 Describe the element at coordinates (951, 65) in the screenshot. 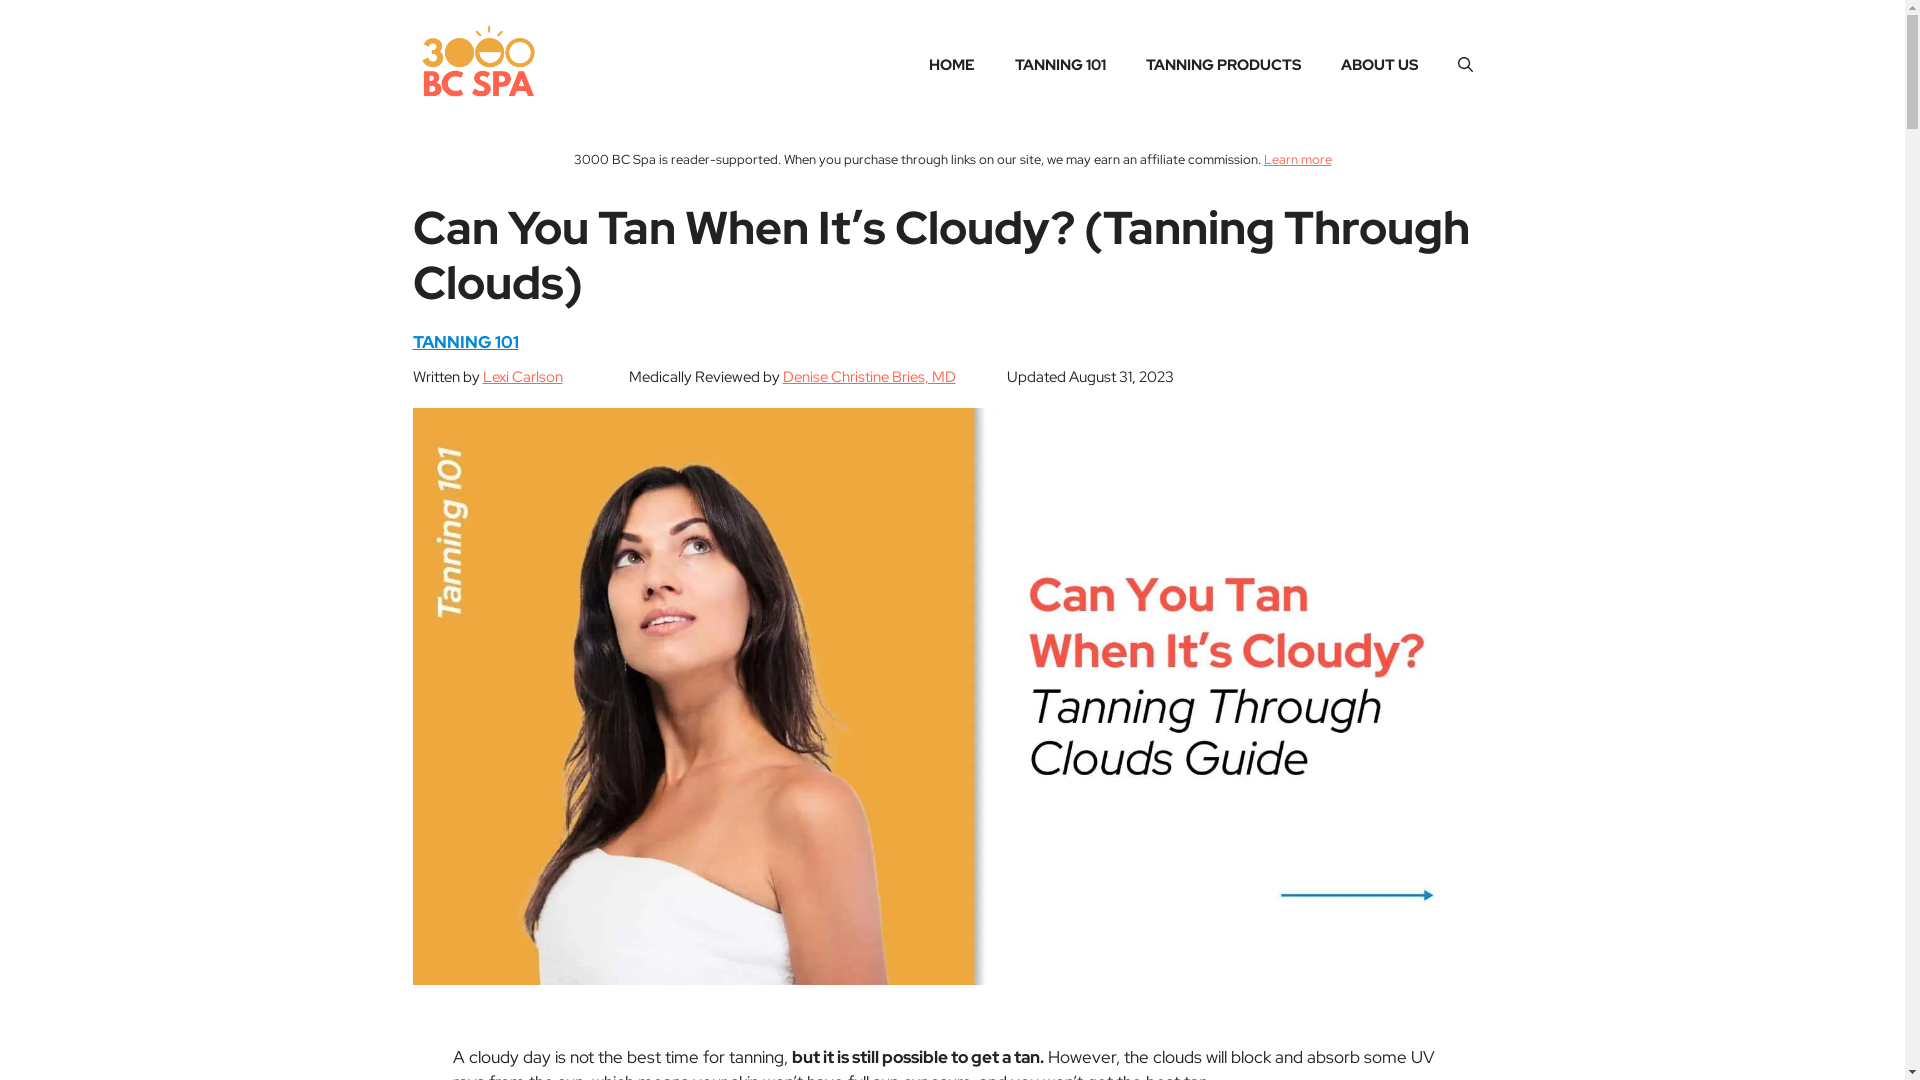

I see `HOME` at that location.